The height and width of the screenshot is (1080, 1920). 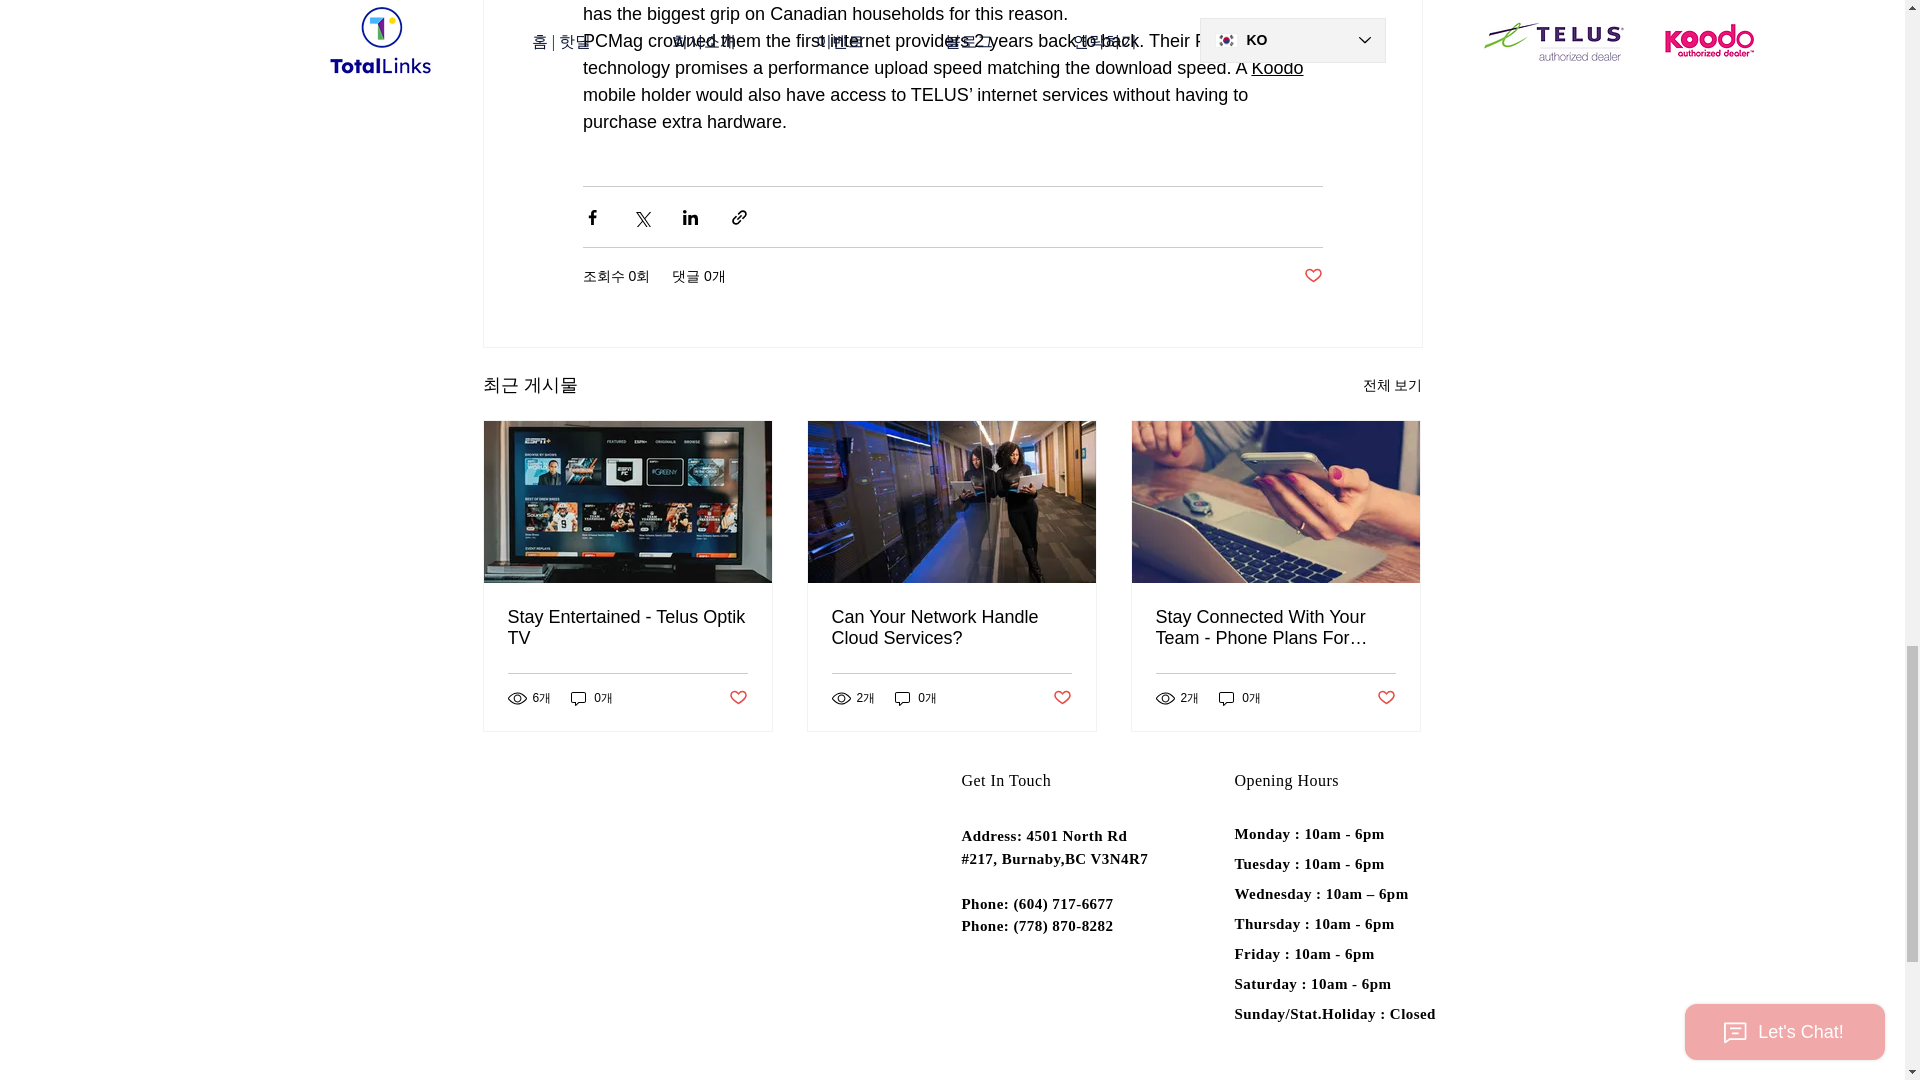 I want to click on Stay Connected With Your Team - Phone Plans For Businesses, so click(x=1275, y=628).